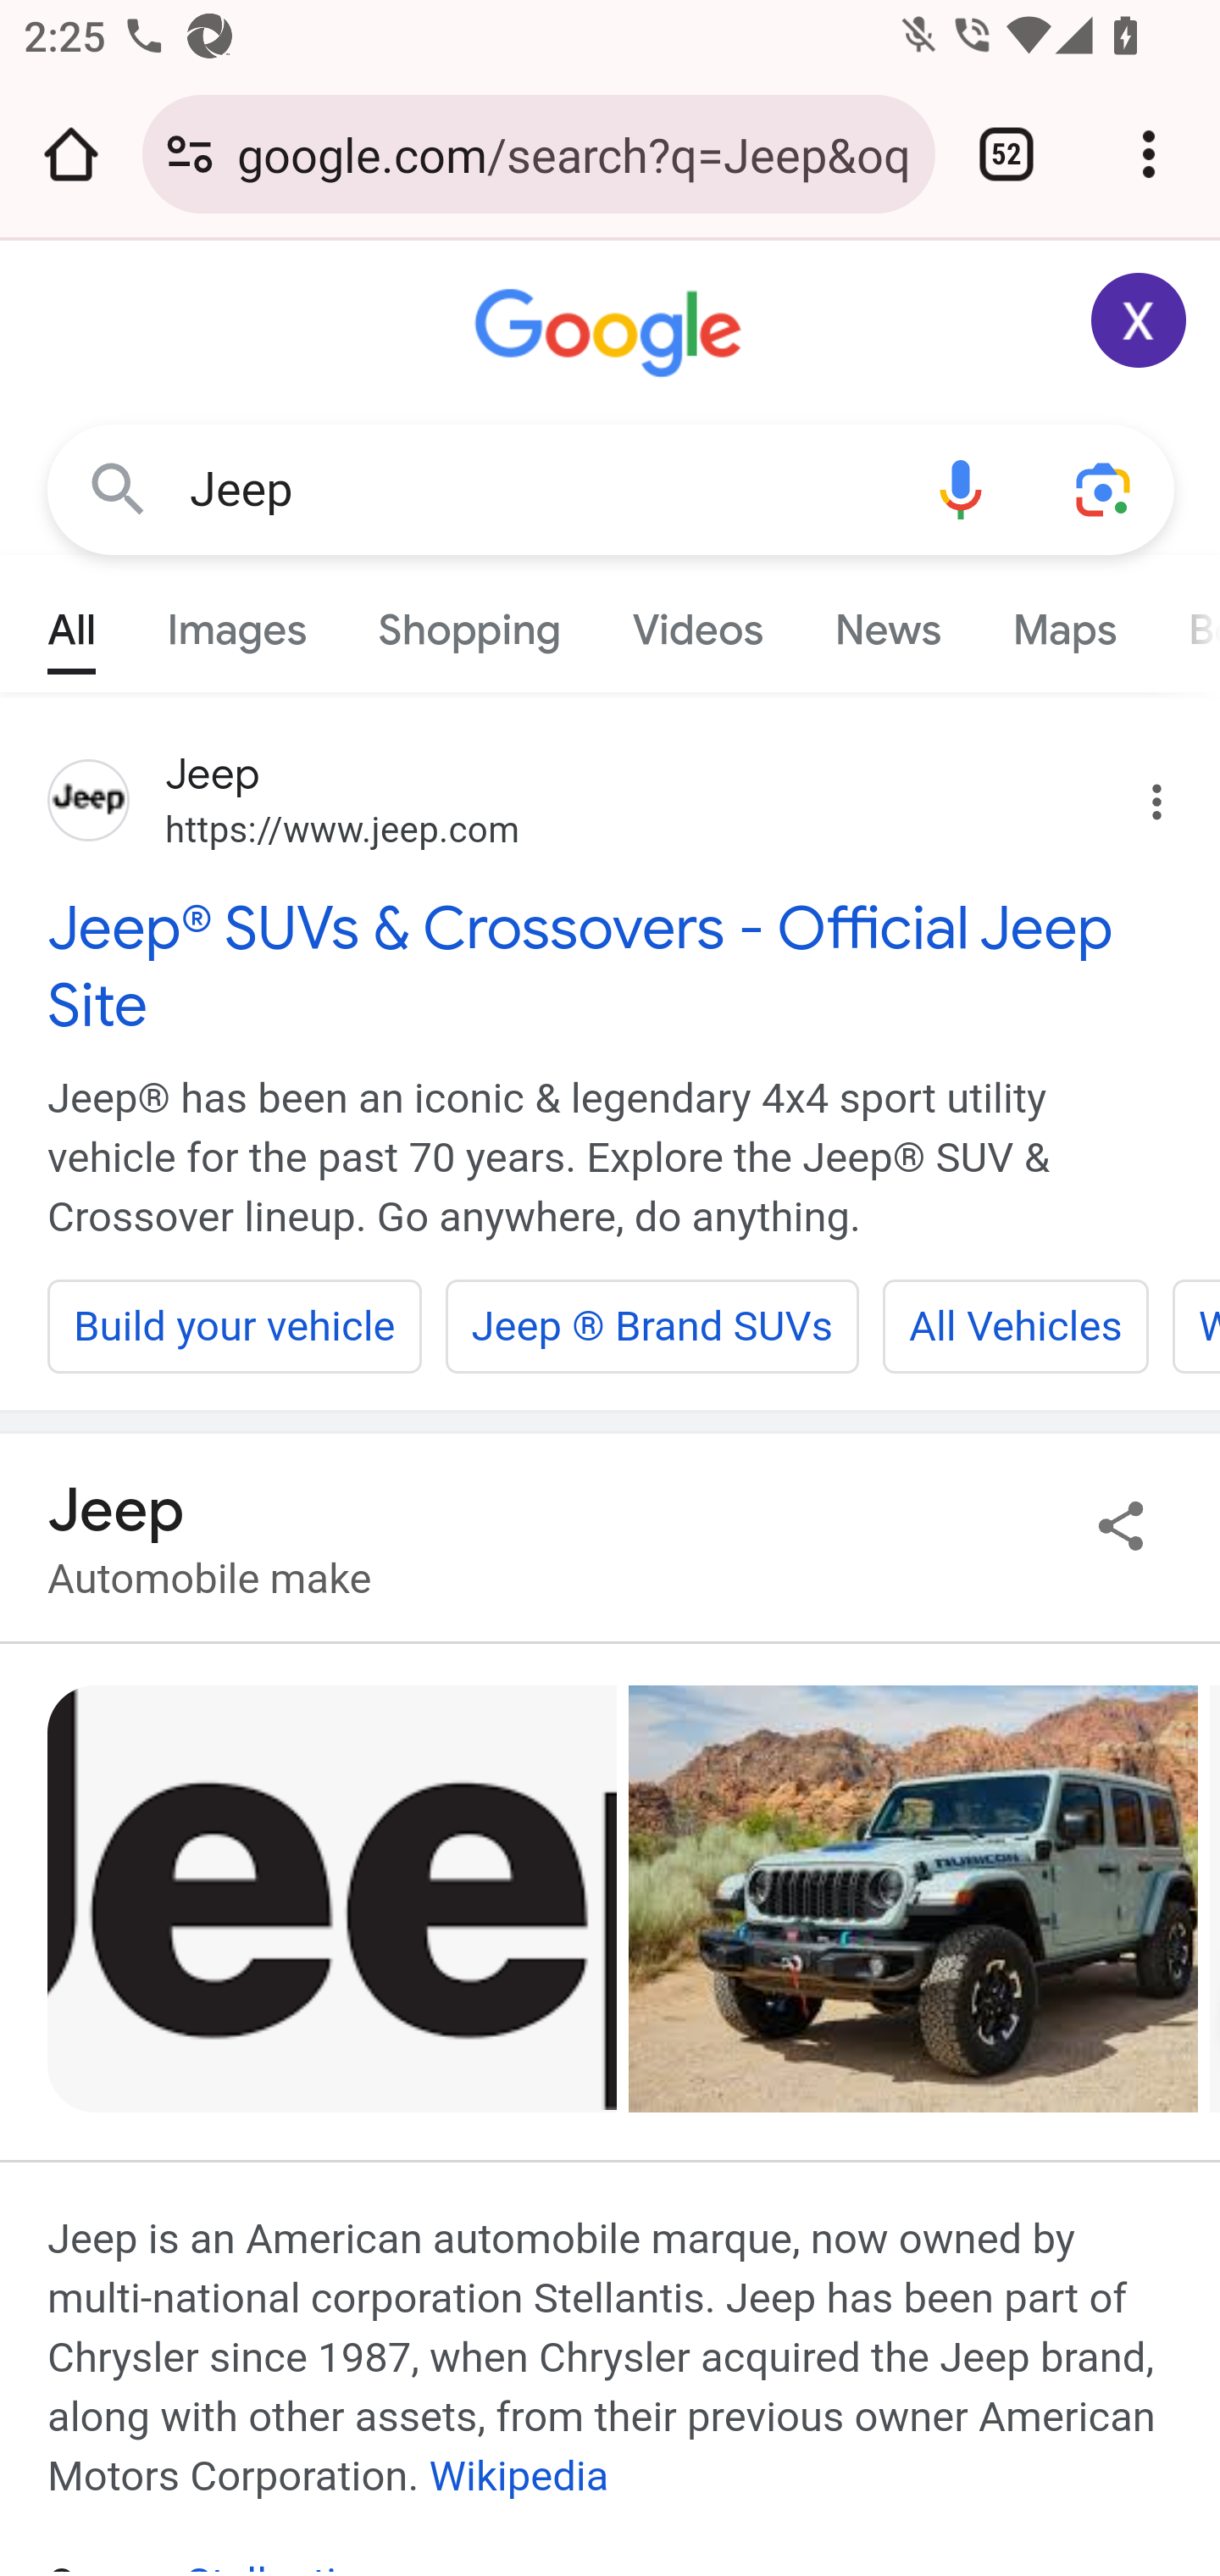  I want to click on Customize and control Google Chrome, so click(1149, 154).